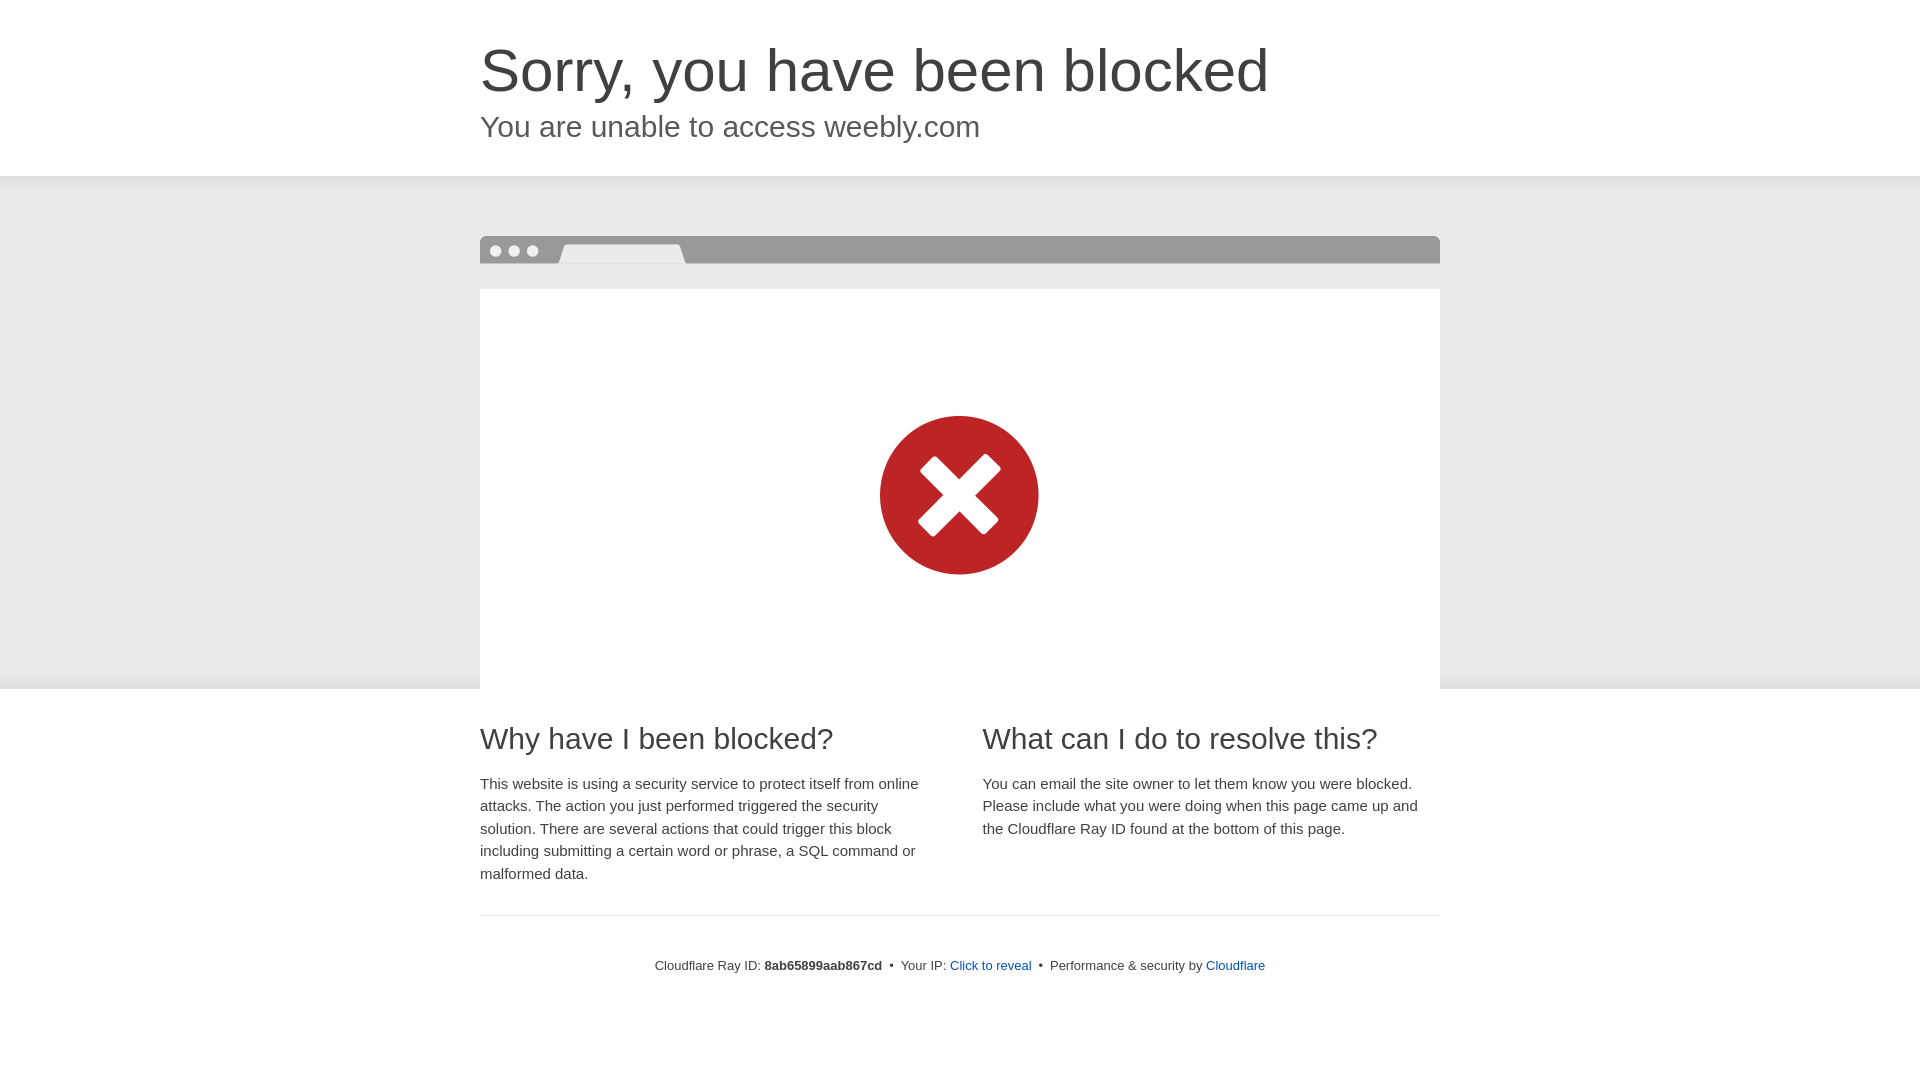 This screenshot has height=1080, width=1920. Describe the element at coordinates (1235, 965) in the screenshot. I see `Cloudflare` at that location.